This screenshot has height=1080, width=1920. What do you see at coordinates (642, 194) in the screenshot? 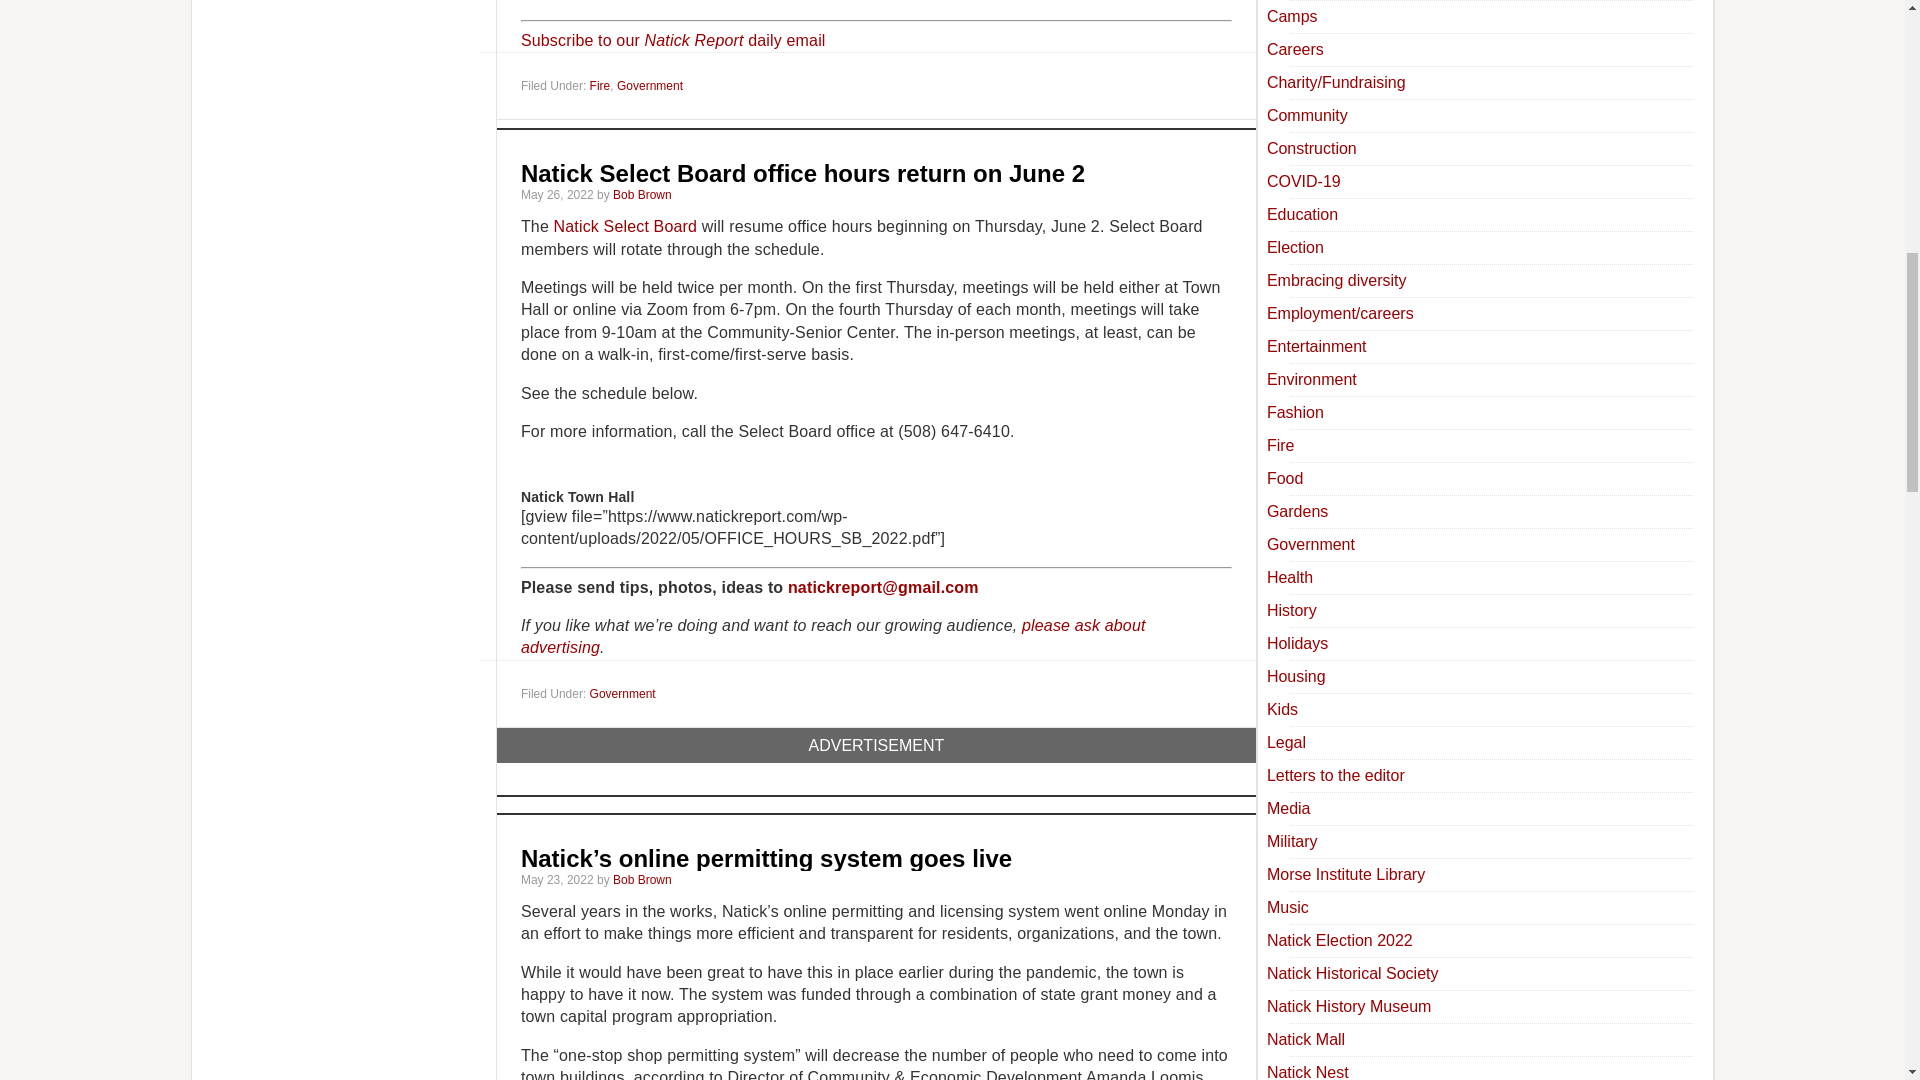
I see `Bob Brown` at bounding box center [642, 194].